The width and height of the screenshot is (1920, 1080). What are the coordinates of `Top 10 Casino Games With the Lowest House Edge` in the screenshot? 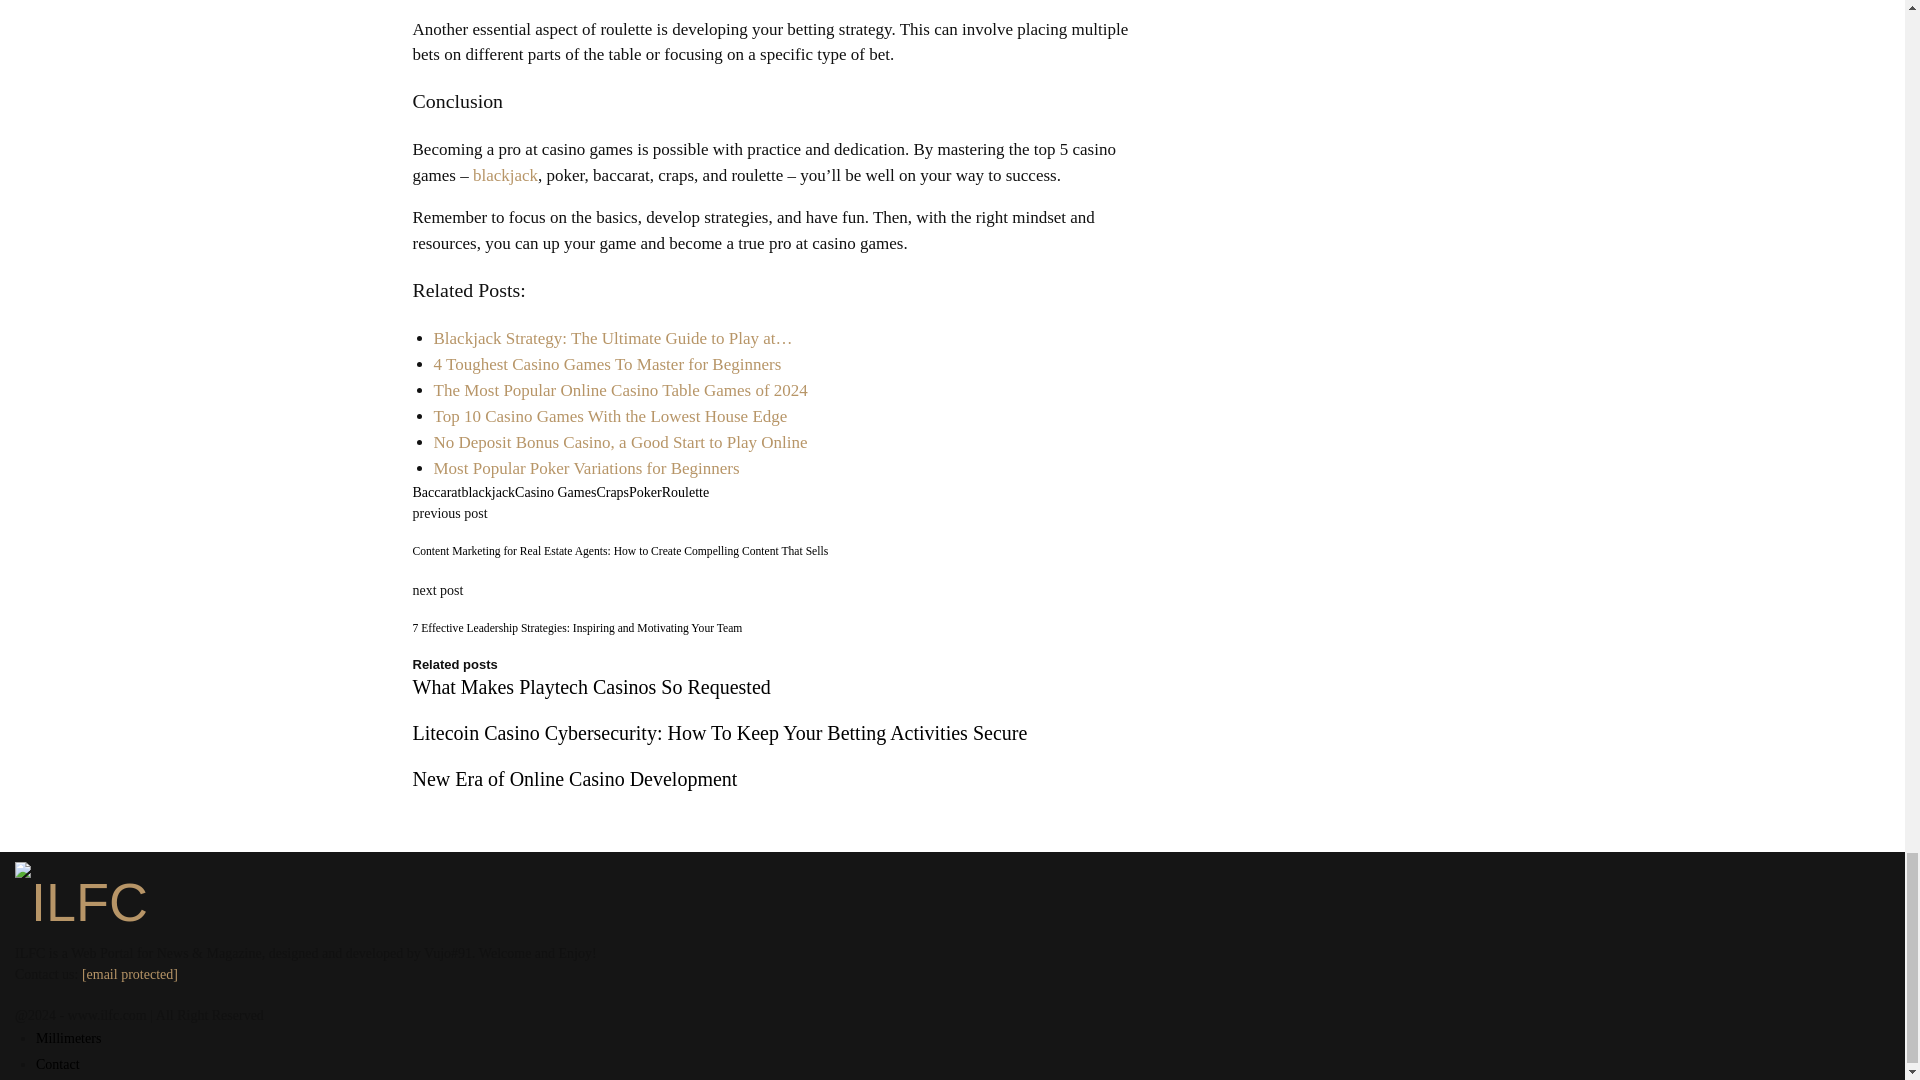 It's located at (610, 416).